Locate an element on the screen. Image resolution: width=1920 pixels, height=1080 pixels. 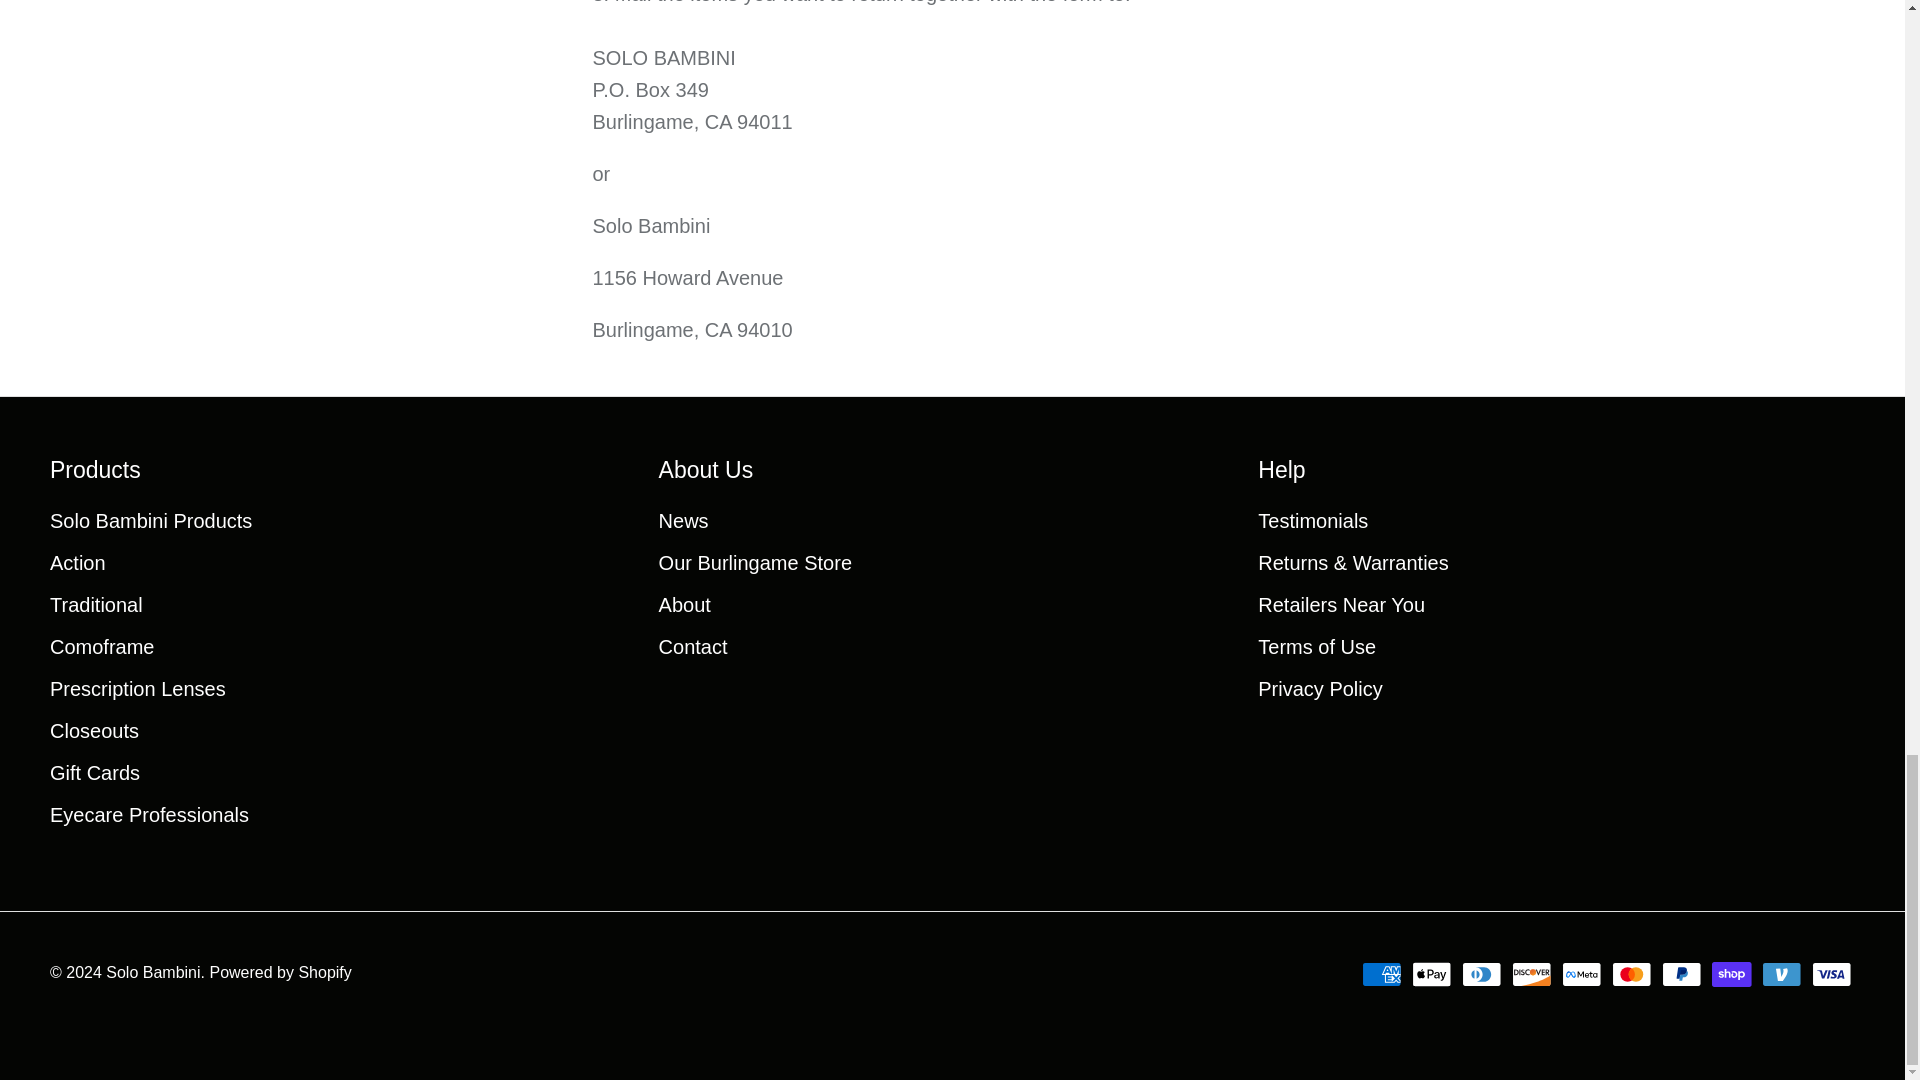
Apple Pay is located at coordinates (1431, 974).